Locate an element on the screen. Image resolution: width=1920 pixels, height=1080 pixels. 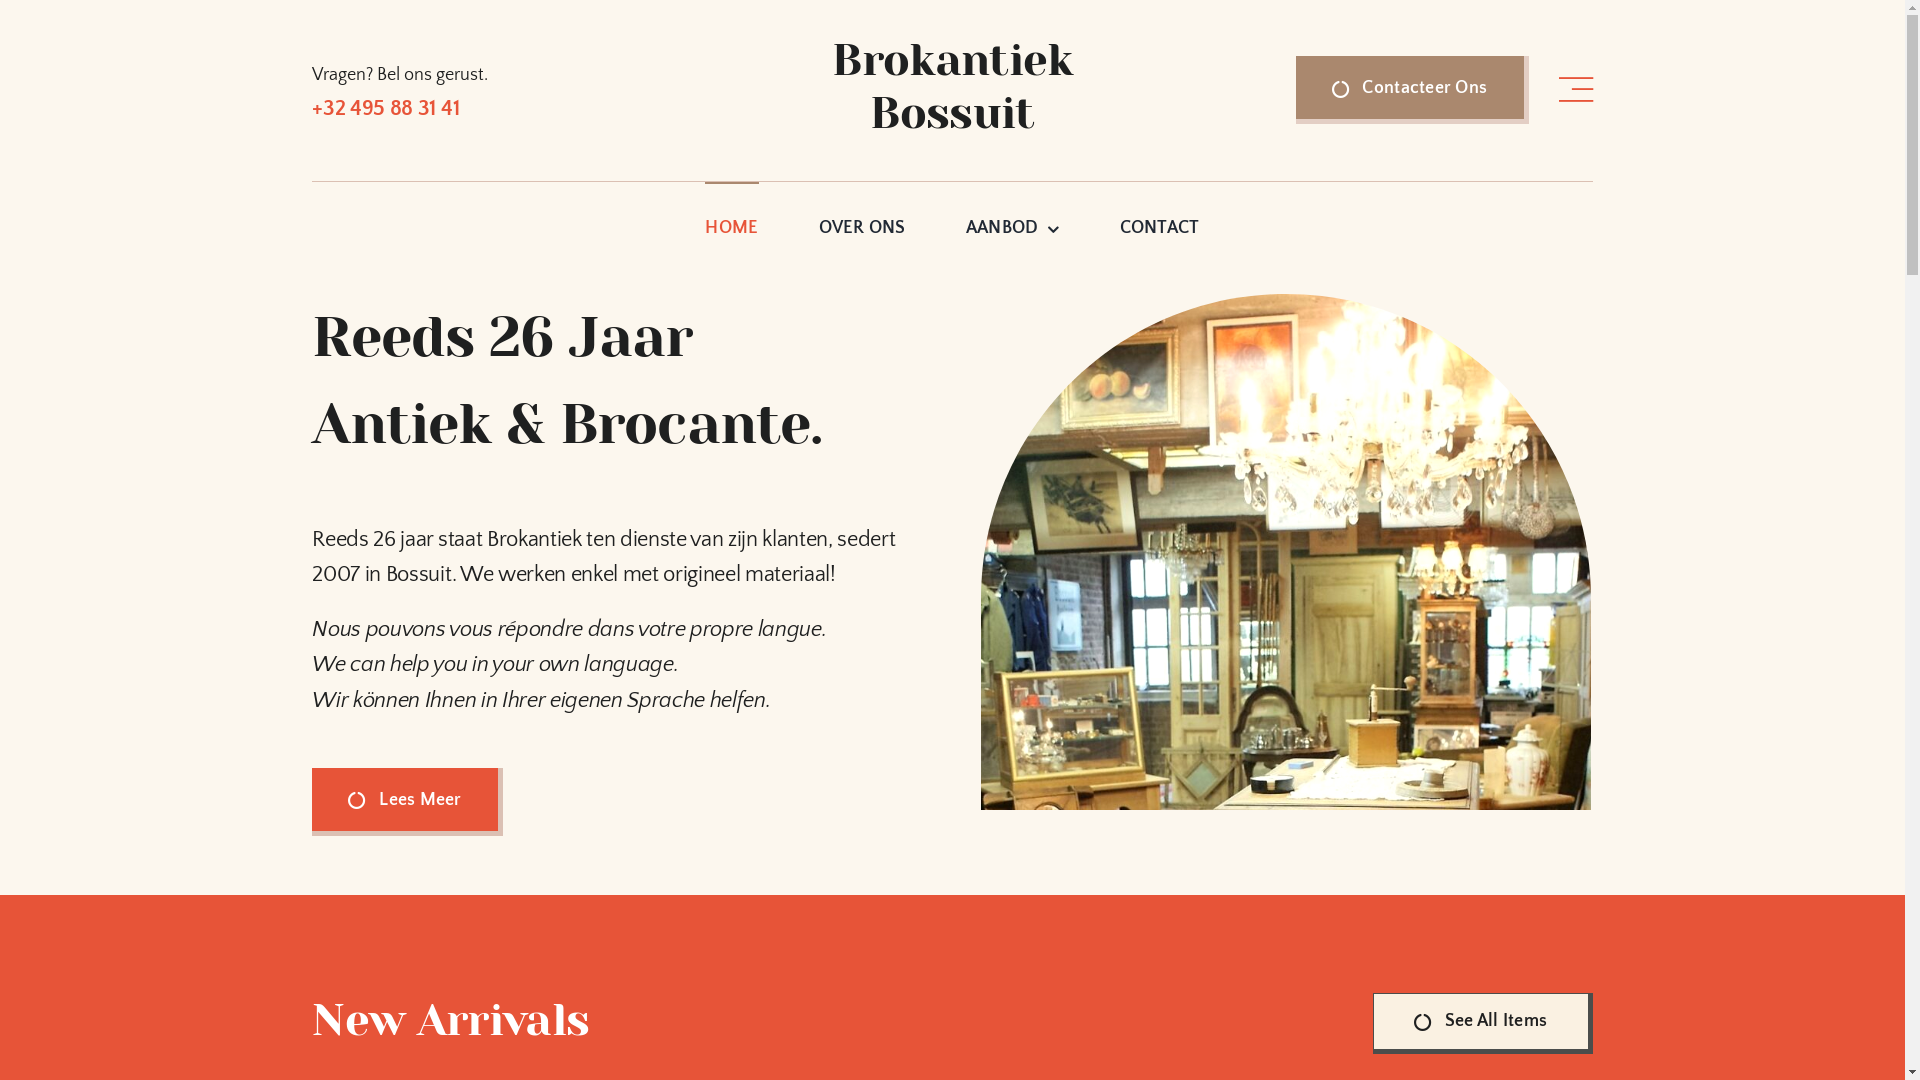
See All Items is located at coordinates (1483, 1024).